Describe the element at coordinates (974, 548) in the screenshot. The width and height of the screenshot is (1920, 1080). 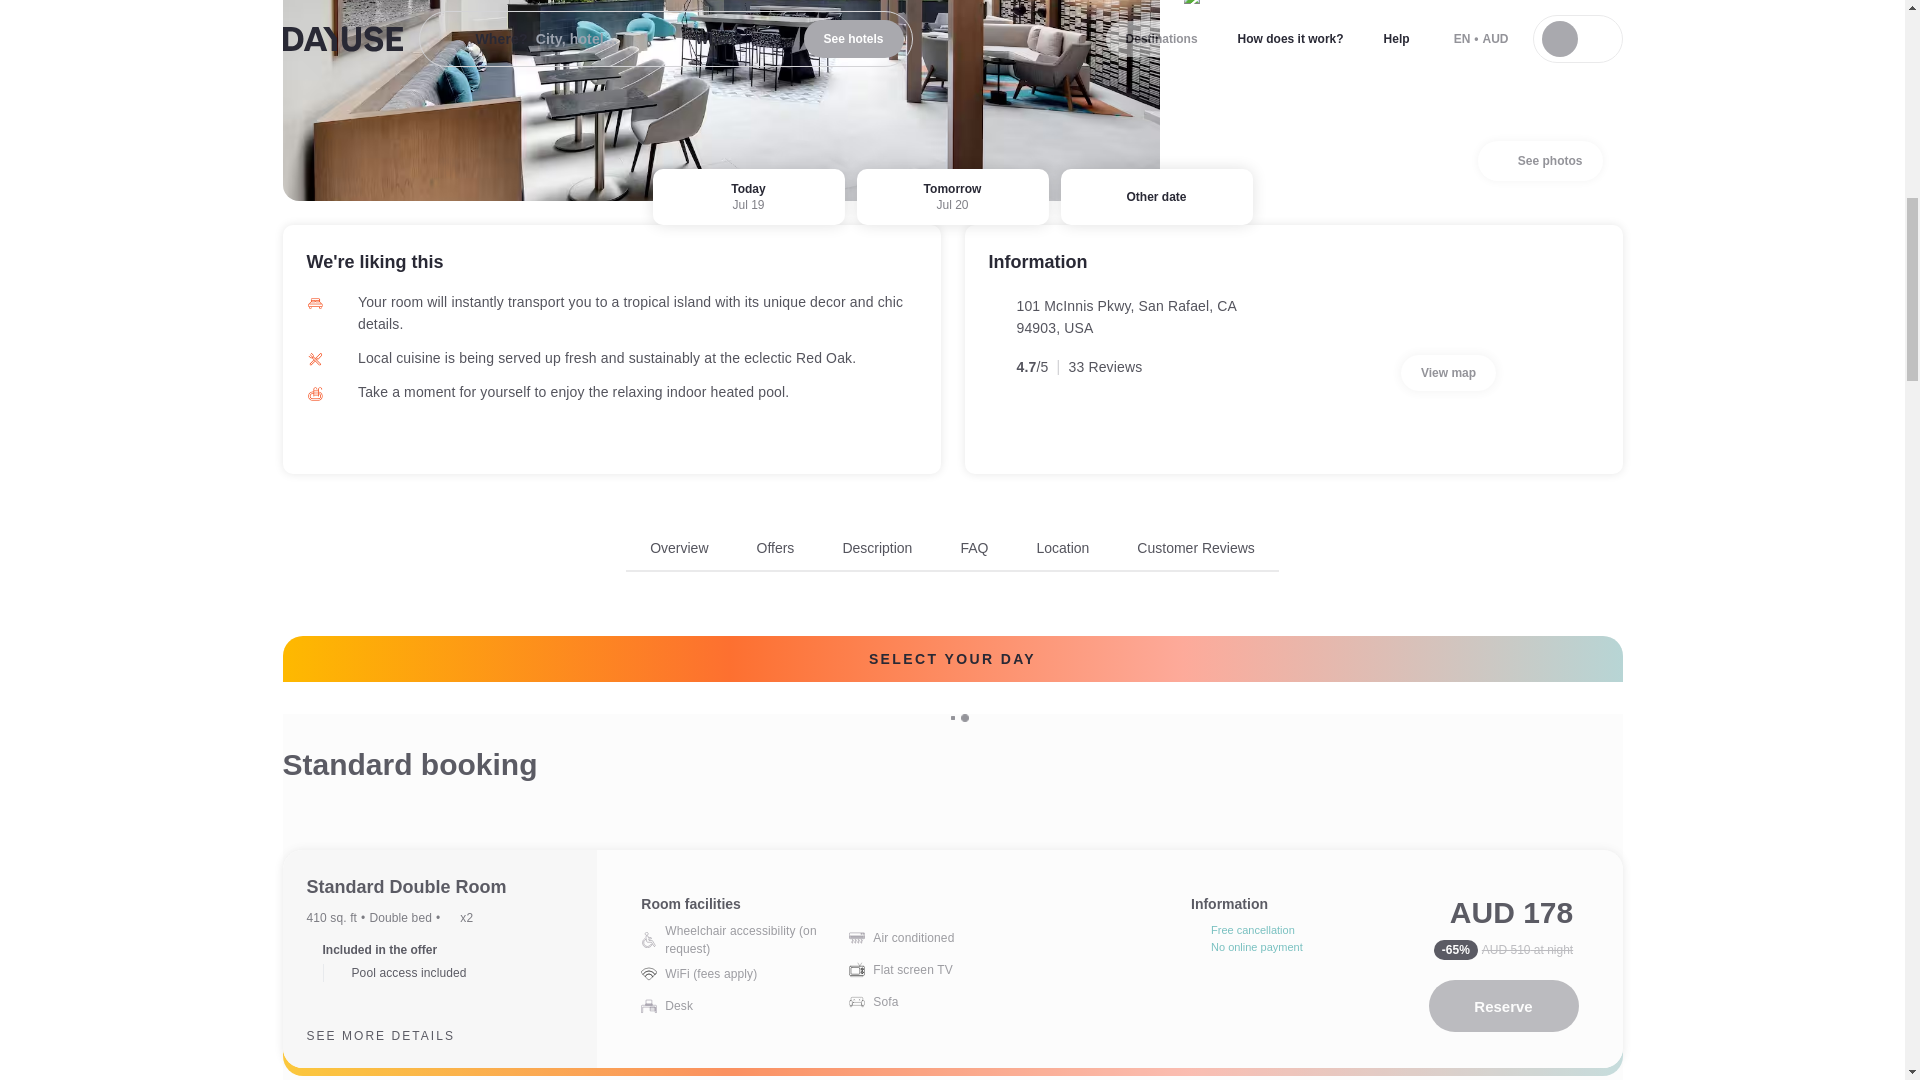
I see `See photos` at that location.